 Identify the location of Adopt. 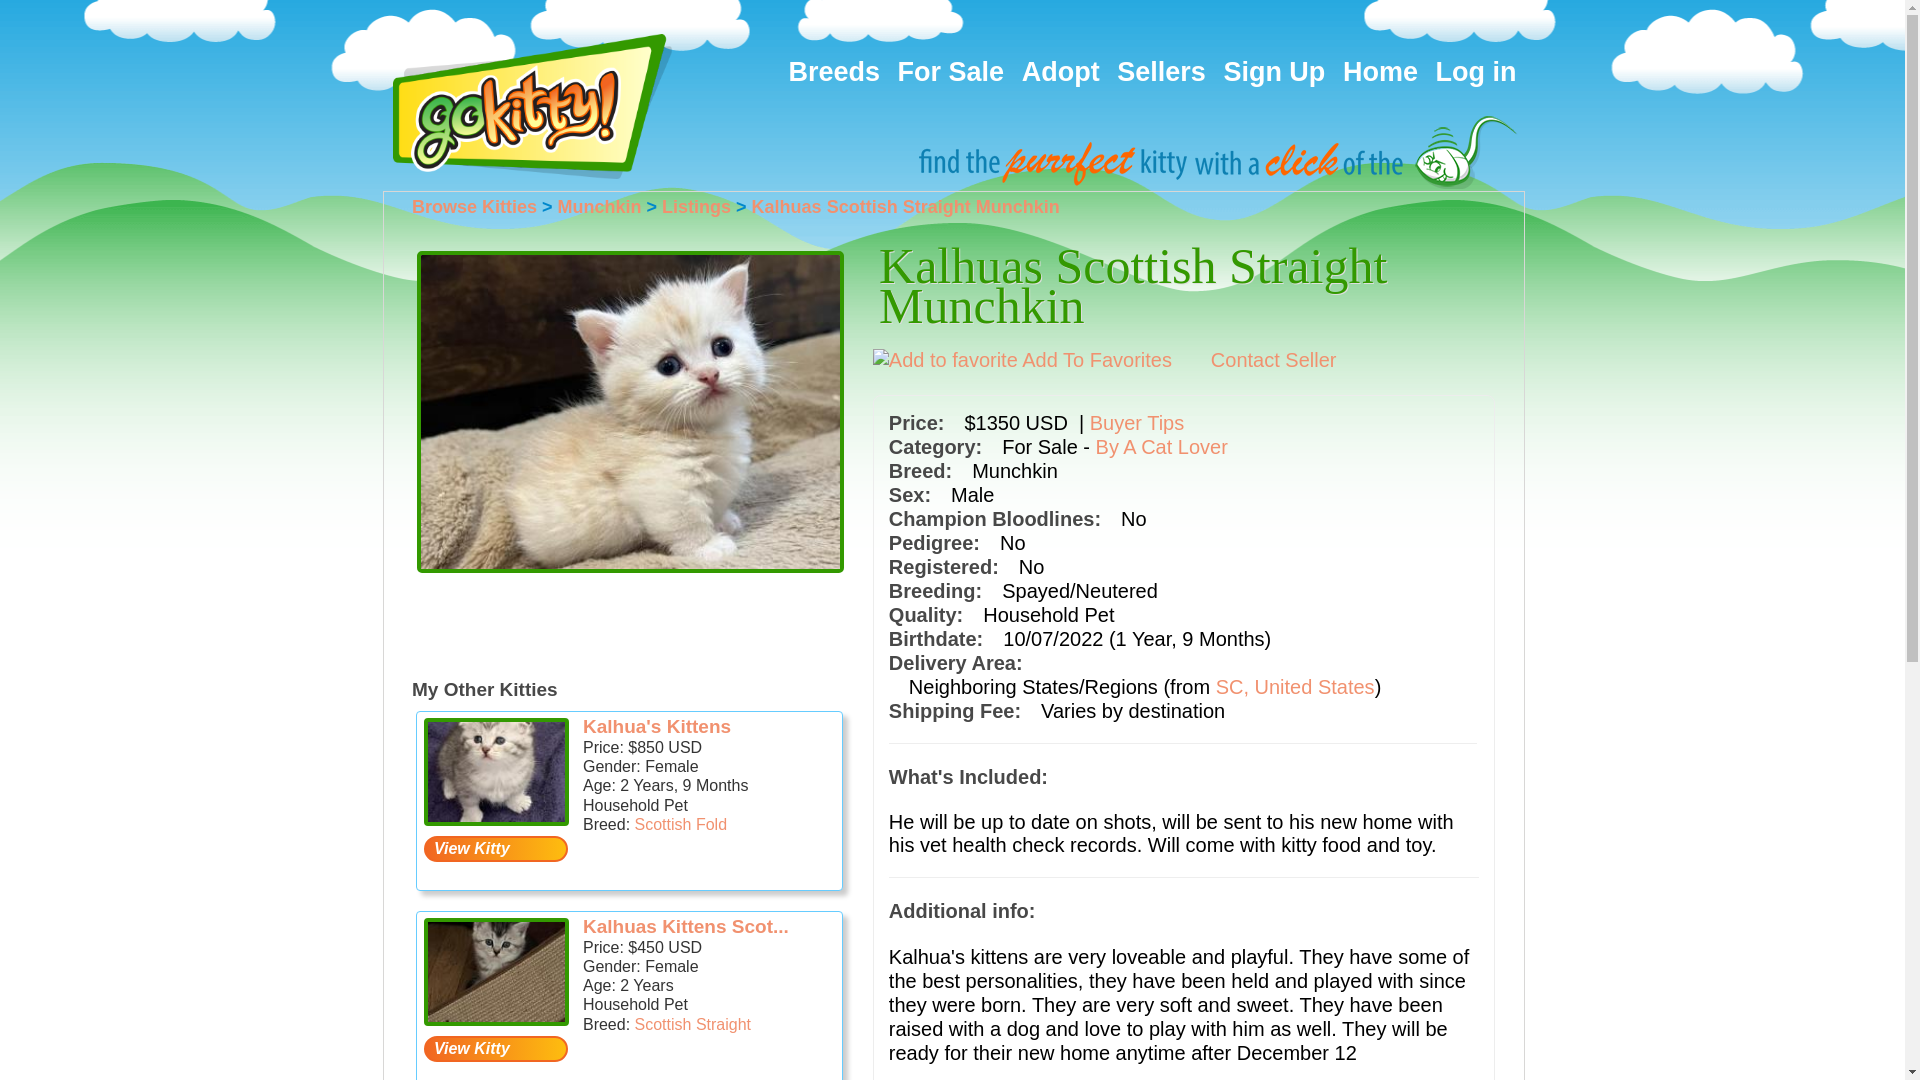
(1060, 72).